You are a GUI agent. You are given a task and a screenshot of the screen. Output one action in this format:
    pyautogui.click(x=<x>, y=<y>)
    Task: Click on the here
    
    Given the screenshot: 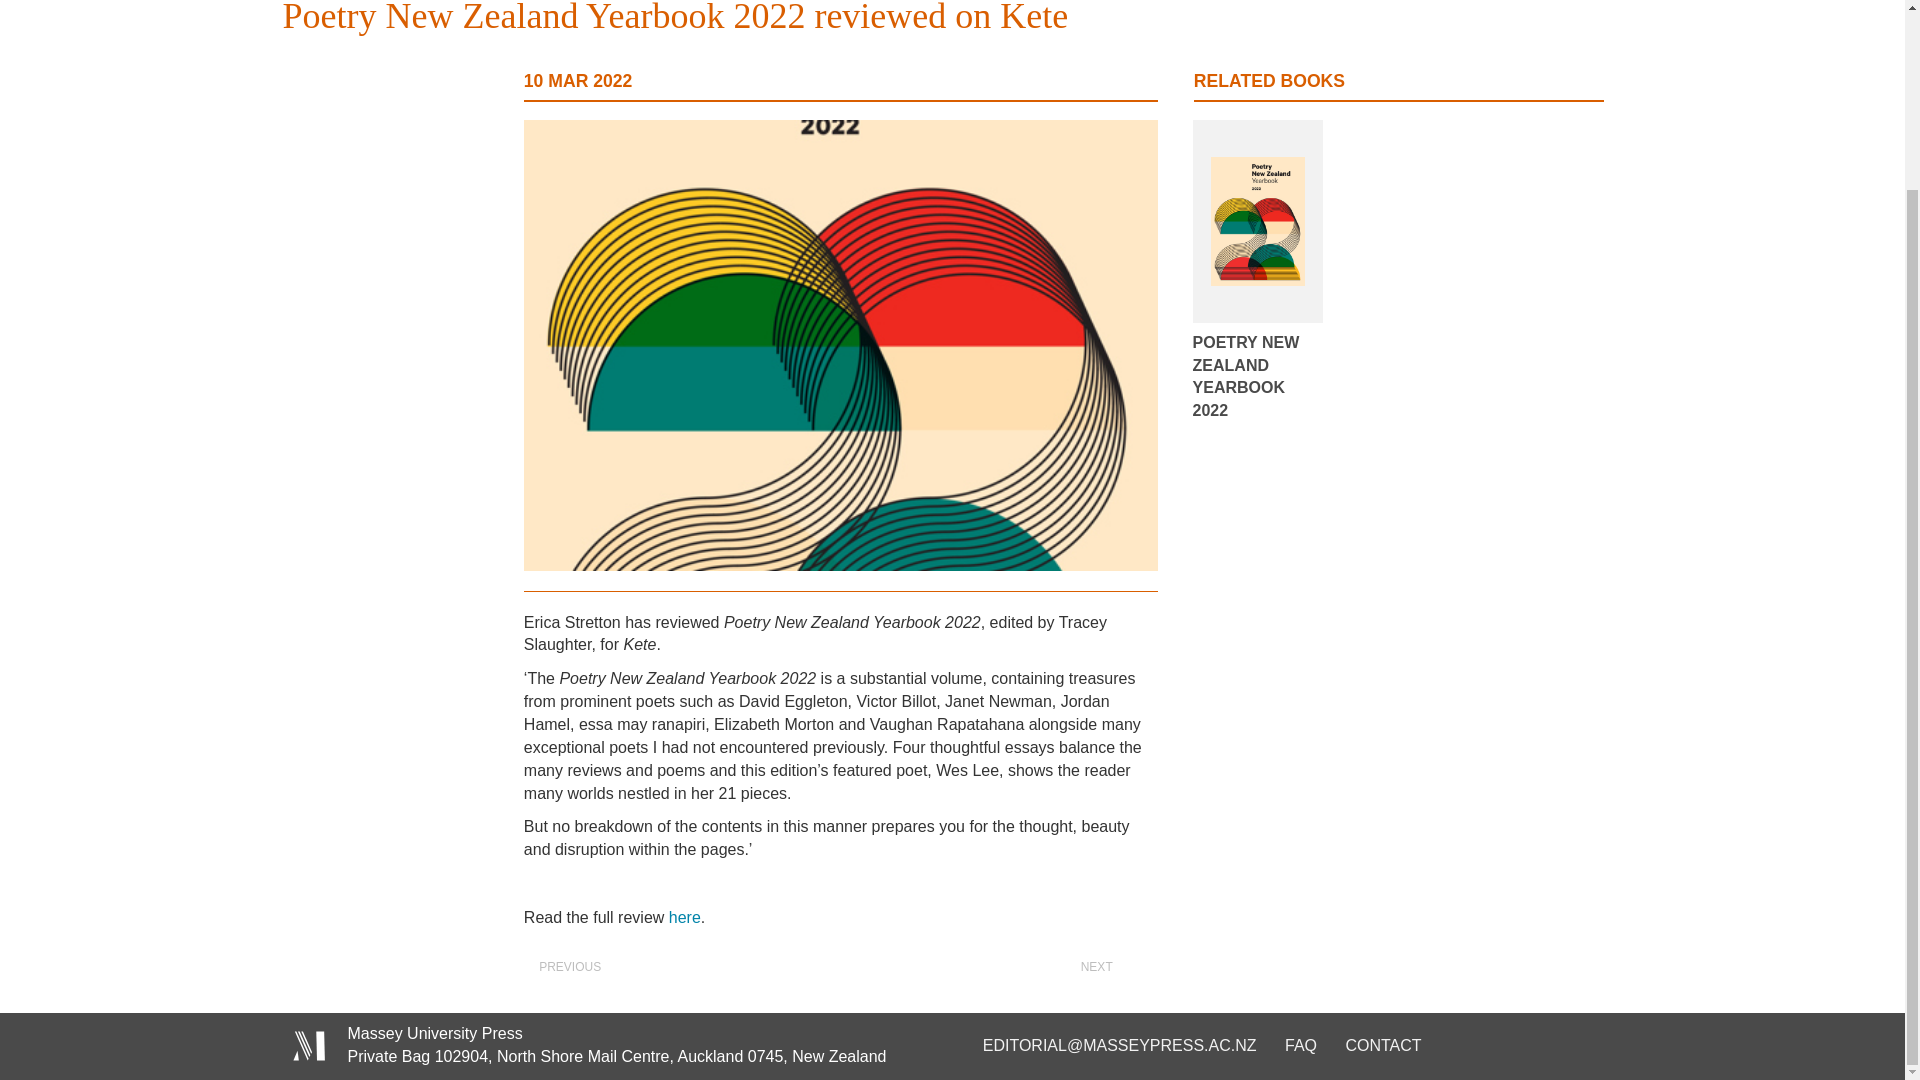 What is the action you would take?
    pyautogui.click(x=684, y=917)
    